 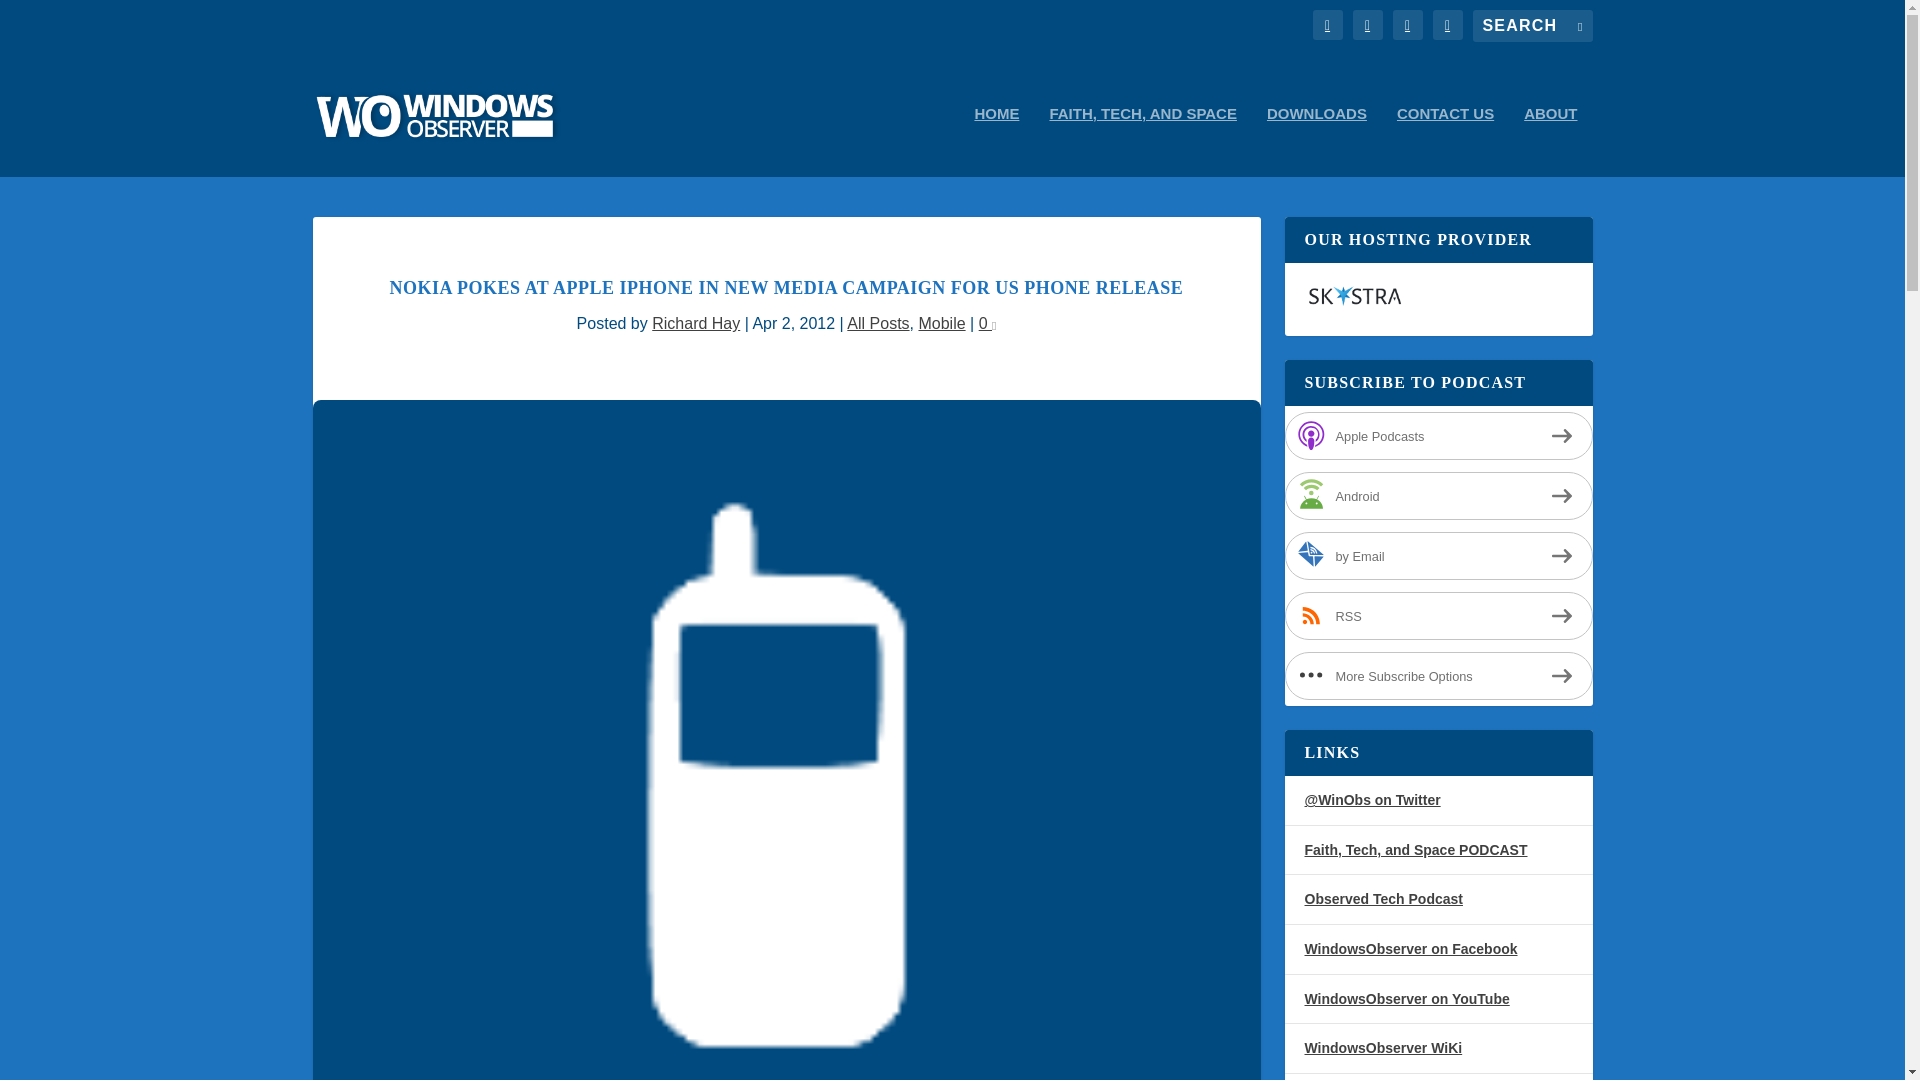 I want to click on Richard Hay, so click(x=696, y=323).